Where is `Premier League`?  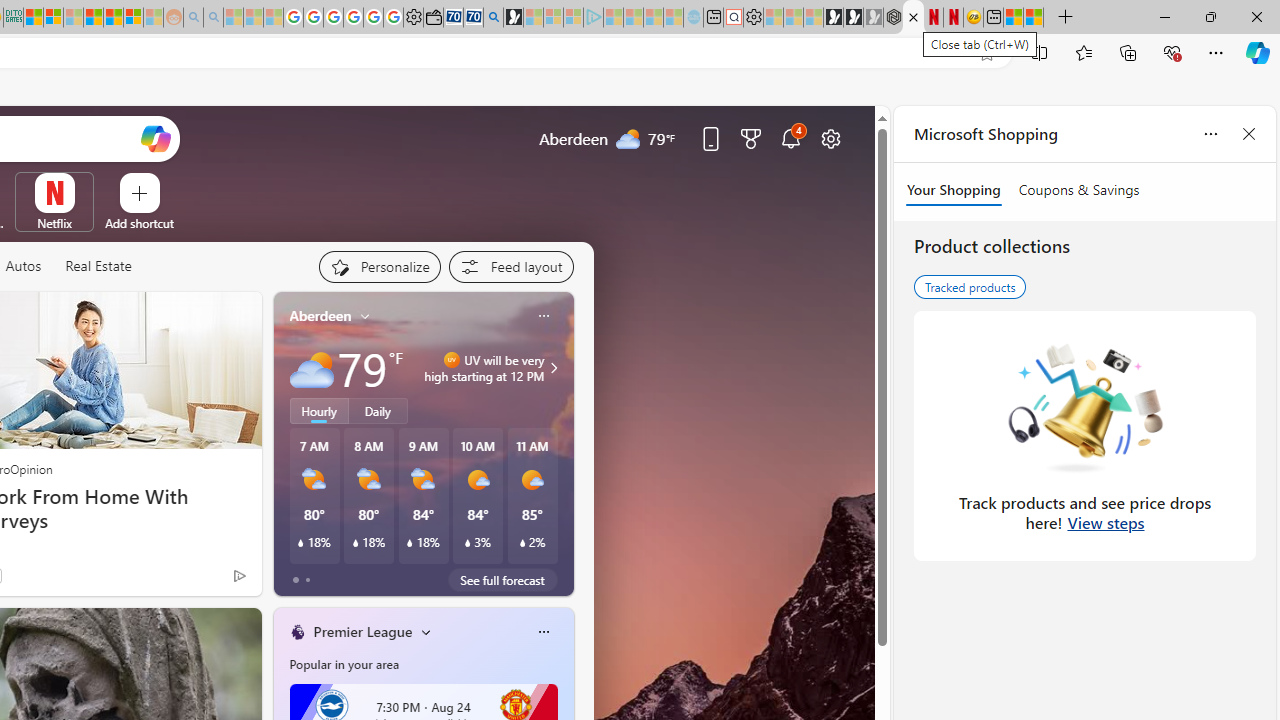 Premier League is located at coordinates (363, 631).